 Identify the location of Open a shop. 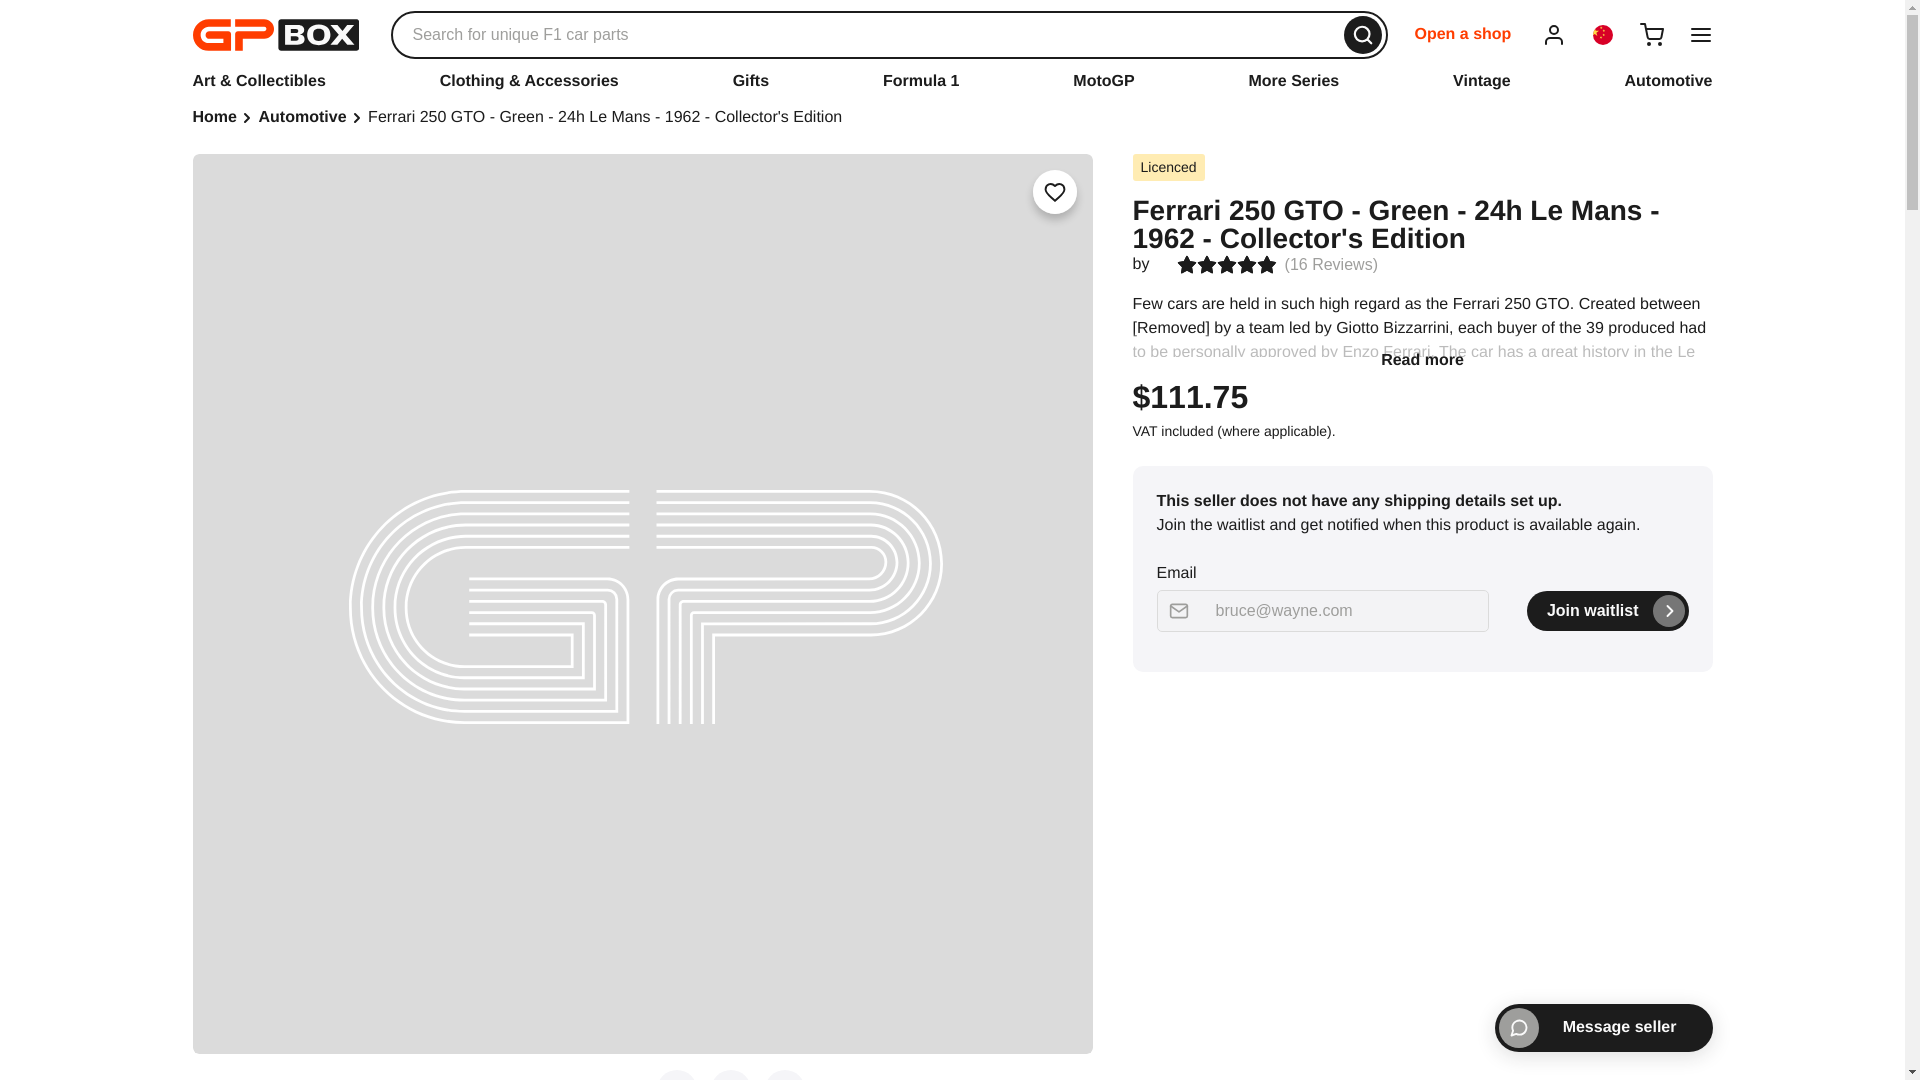
(1462, 34).